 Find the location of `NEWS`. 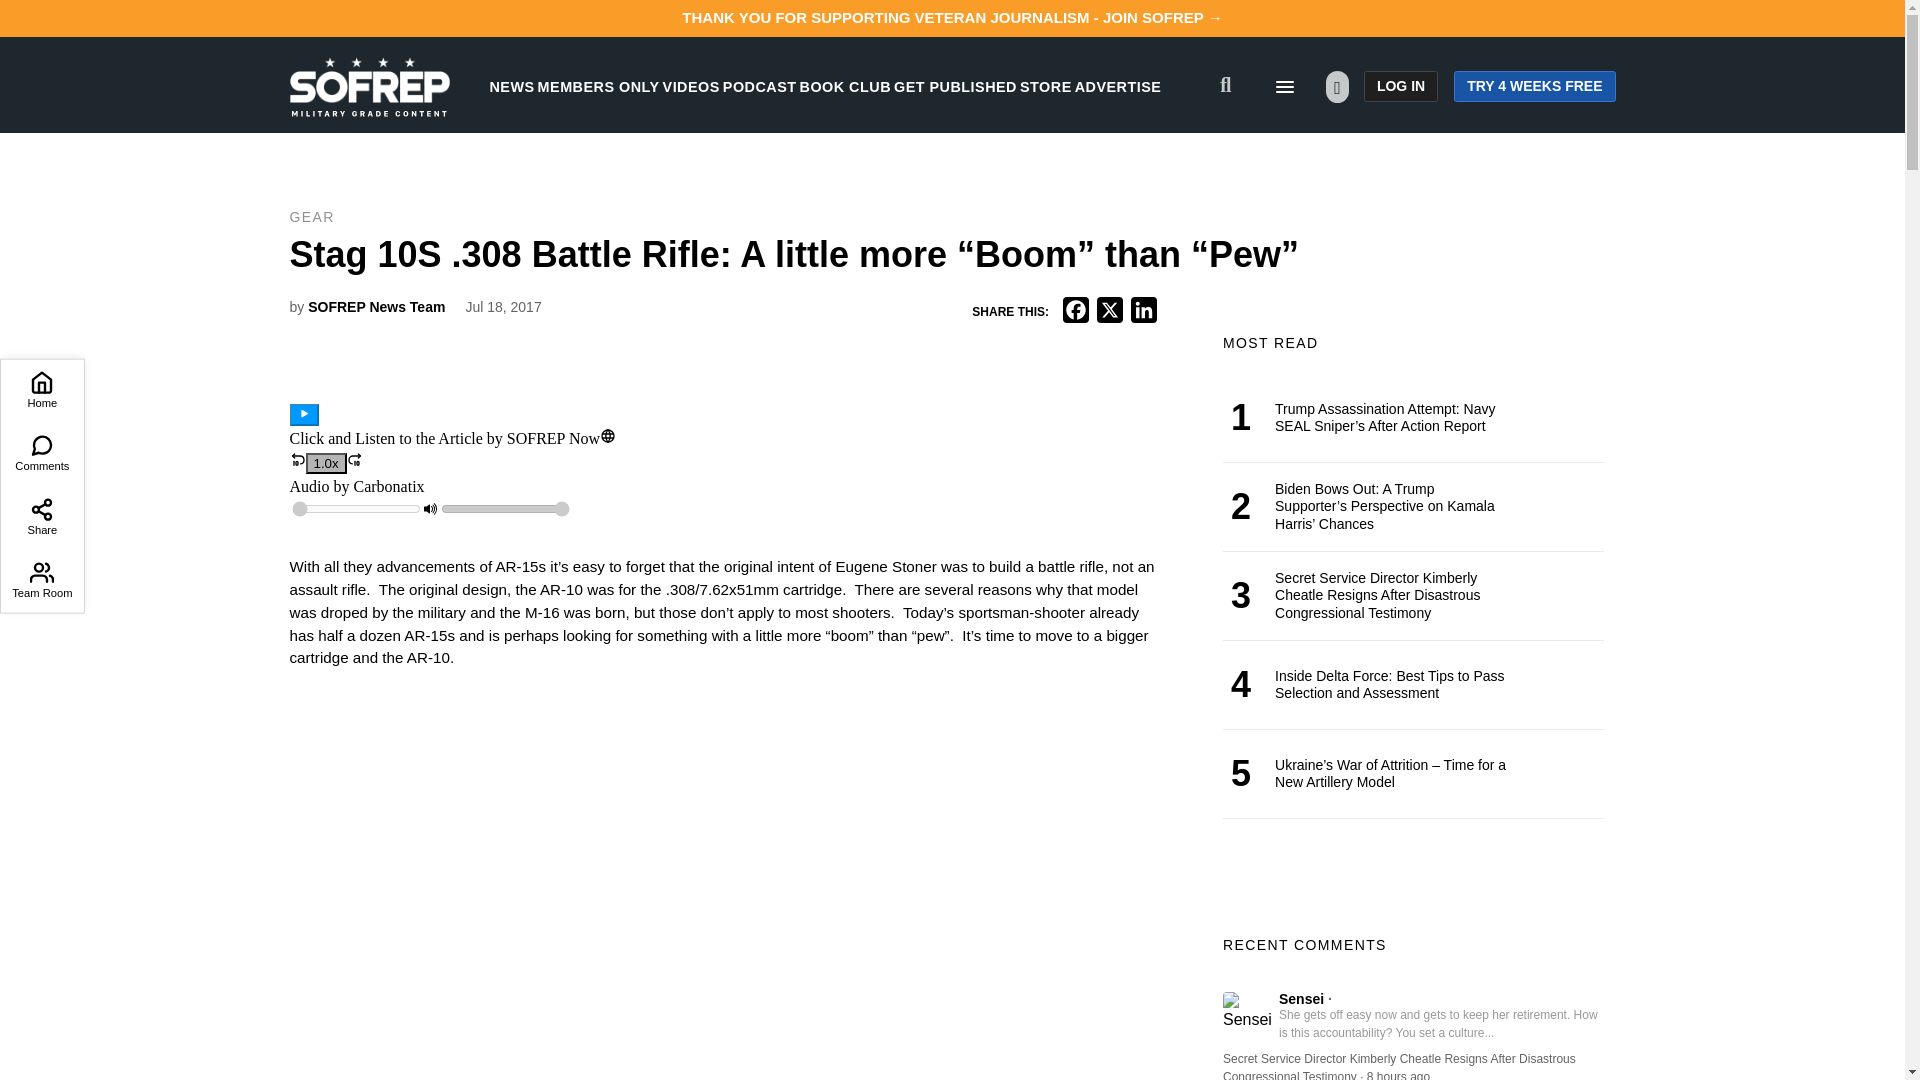

NEWS is located at coordinates (512, 86).